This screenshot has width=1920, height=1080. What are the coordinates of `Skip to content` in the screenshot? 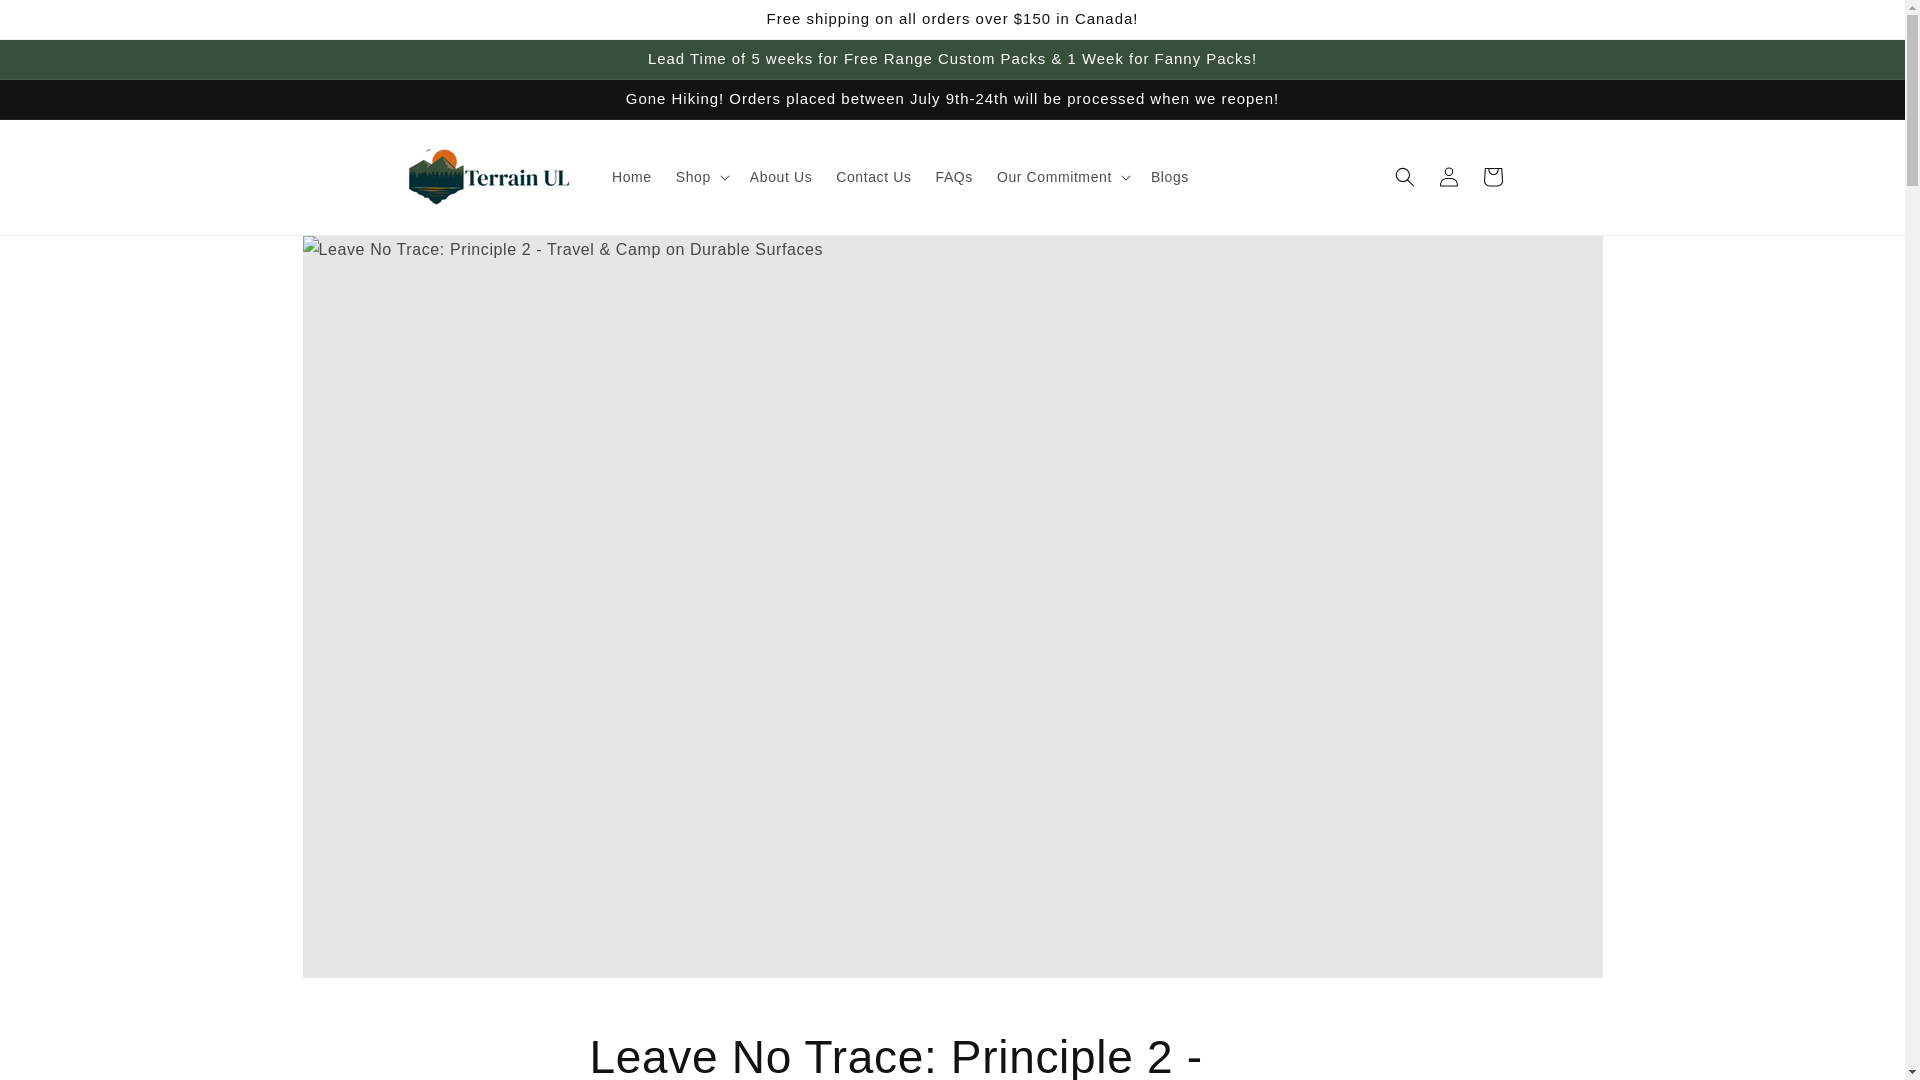 It's located at (61, 24).